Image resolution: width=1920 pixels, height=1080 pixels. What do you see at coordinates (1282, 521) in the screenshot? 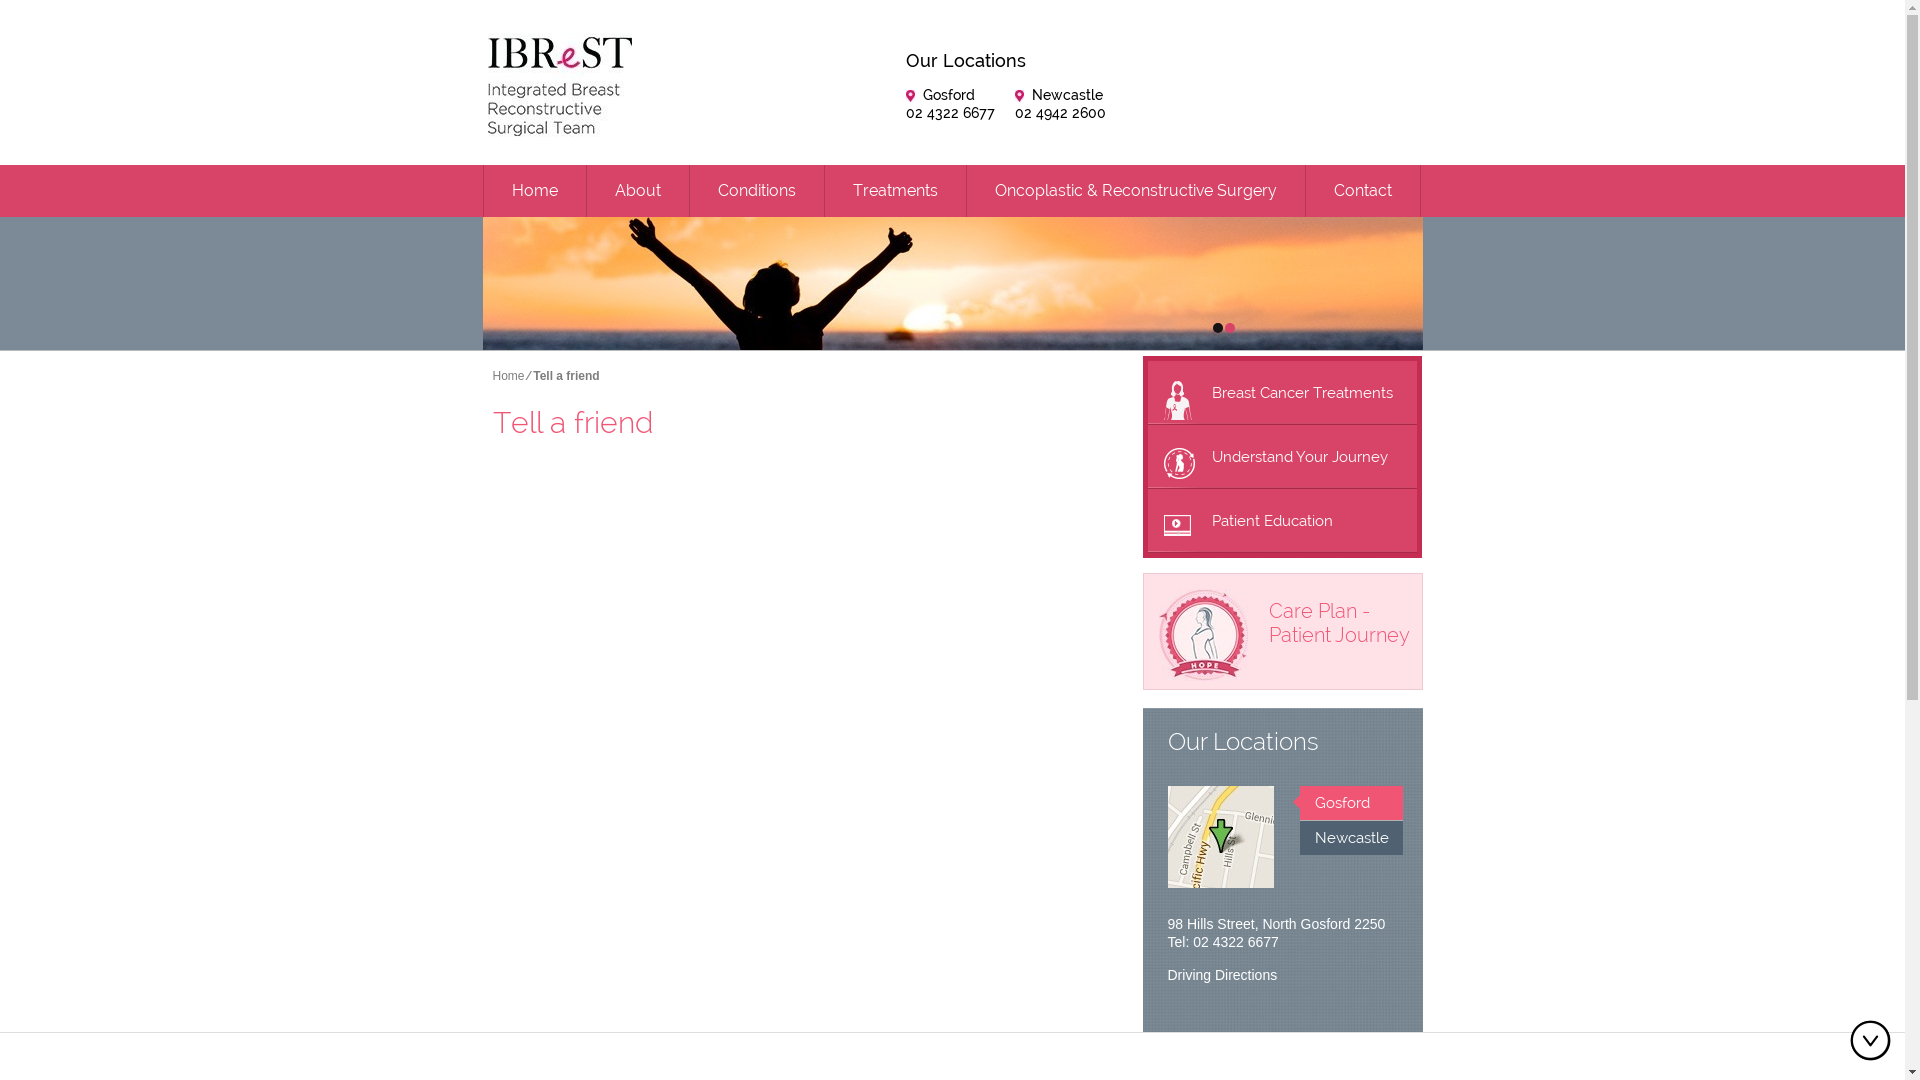
I see `Patient Education` at bounding box center [1282, 521].